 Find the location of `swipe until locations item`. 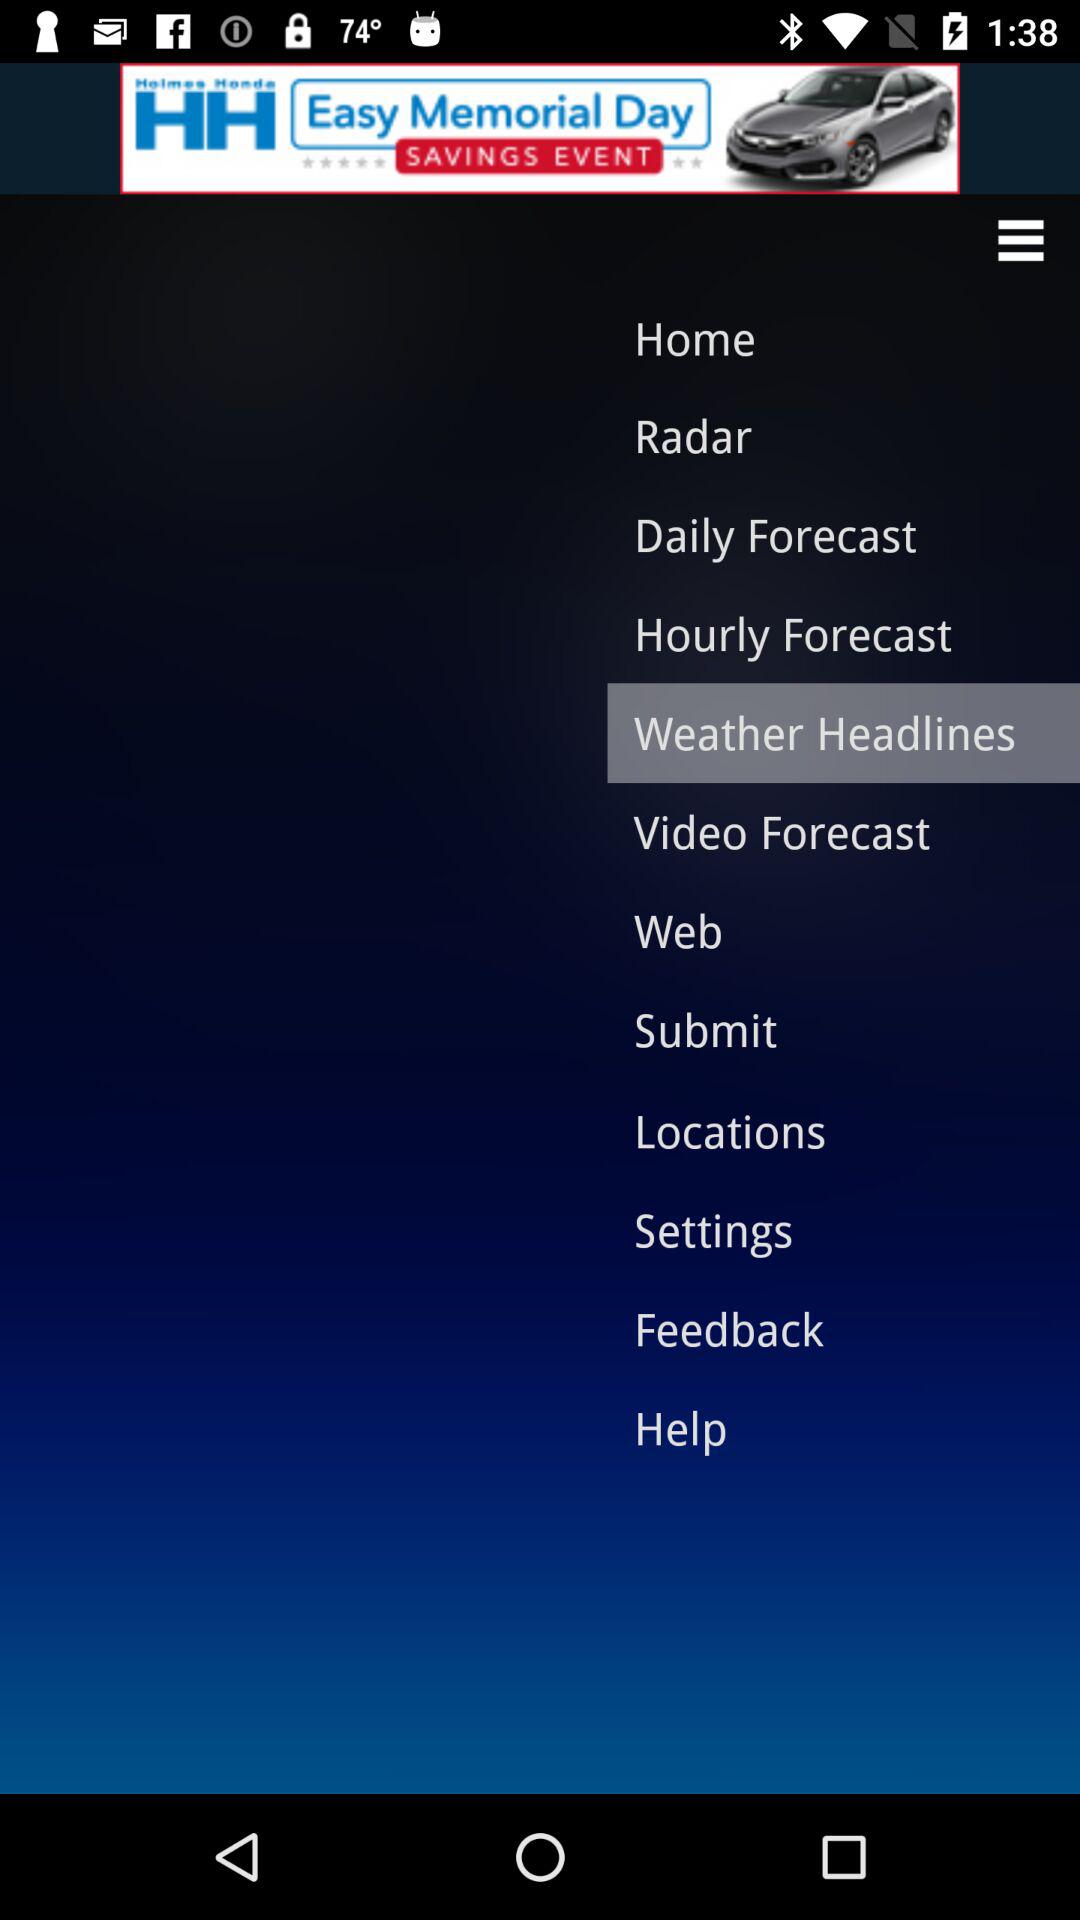

swipe until locations item is located at coordinates (828, 1131).